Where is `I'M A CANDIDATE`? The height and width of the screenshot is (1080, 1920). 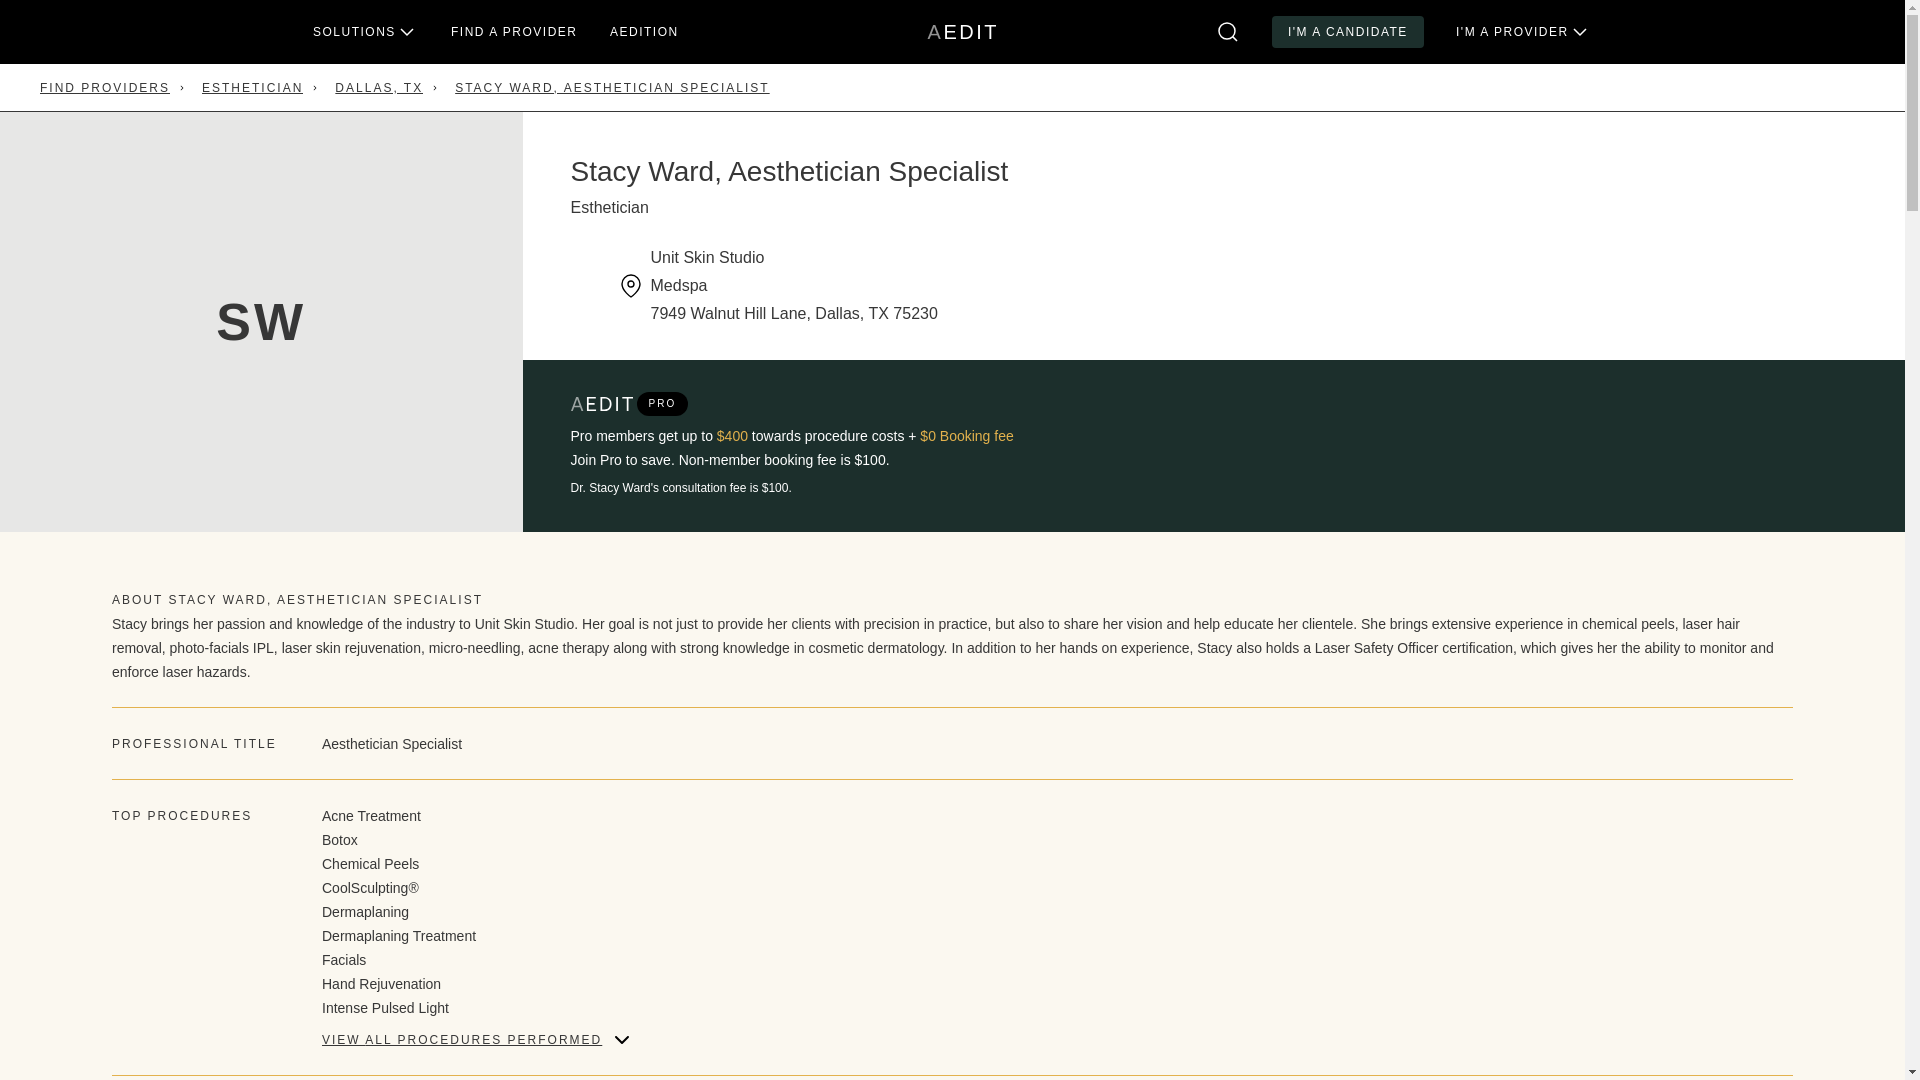
I'M A CANDIDATE is located at coordinates (105, 88).